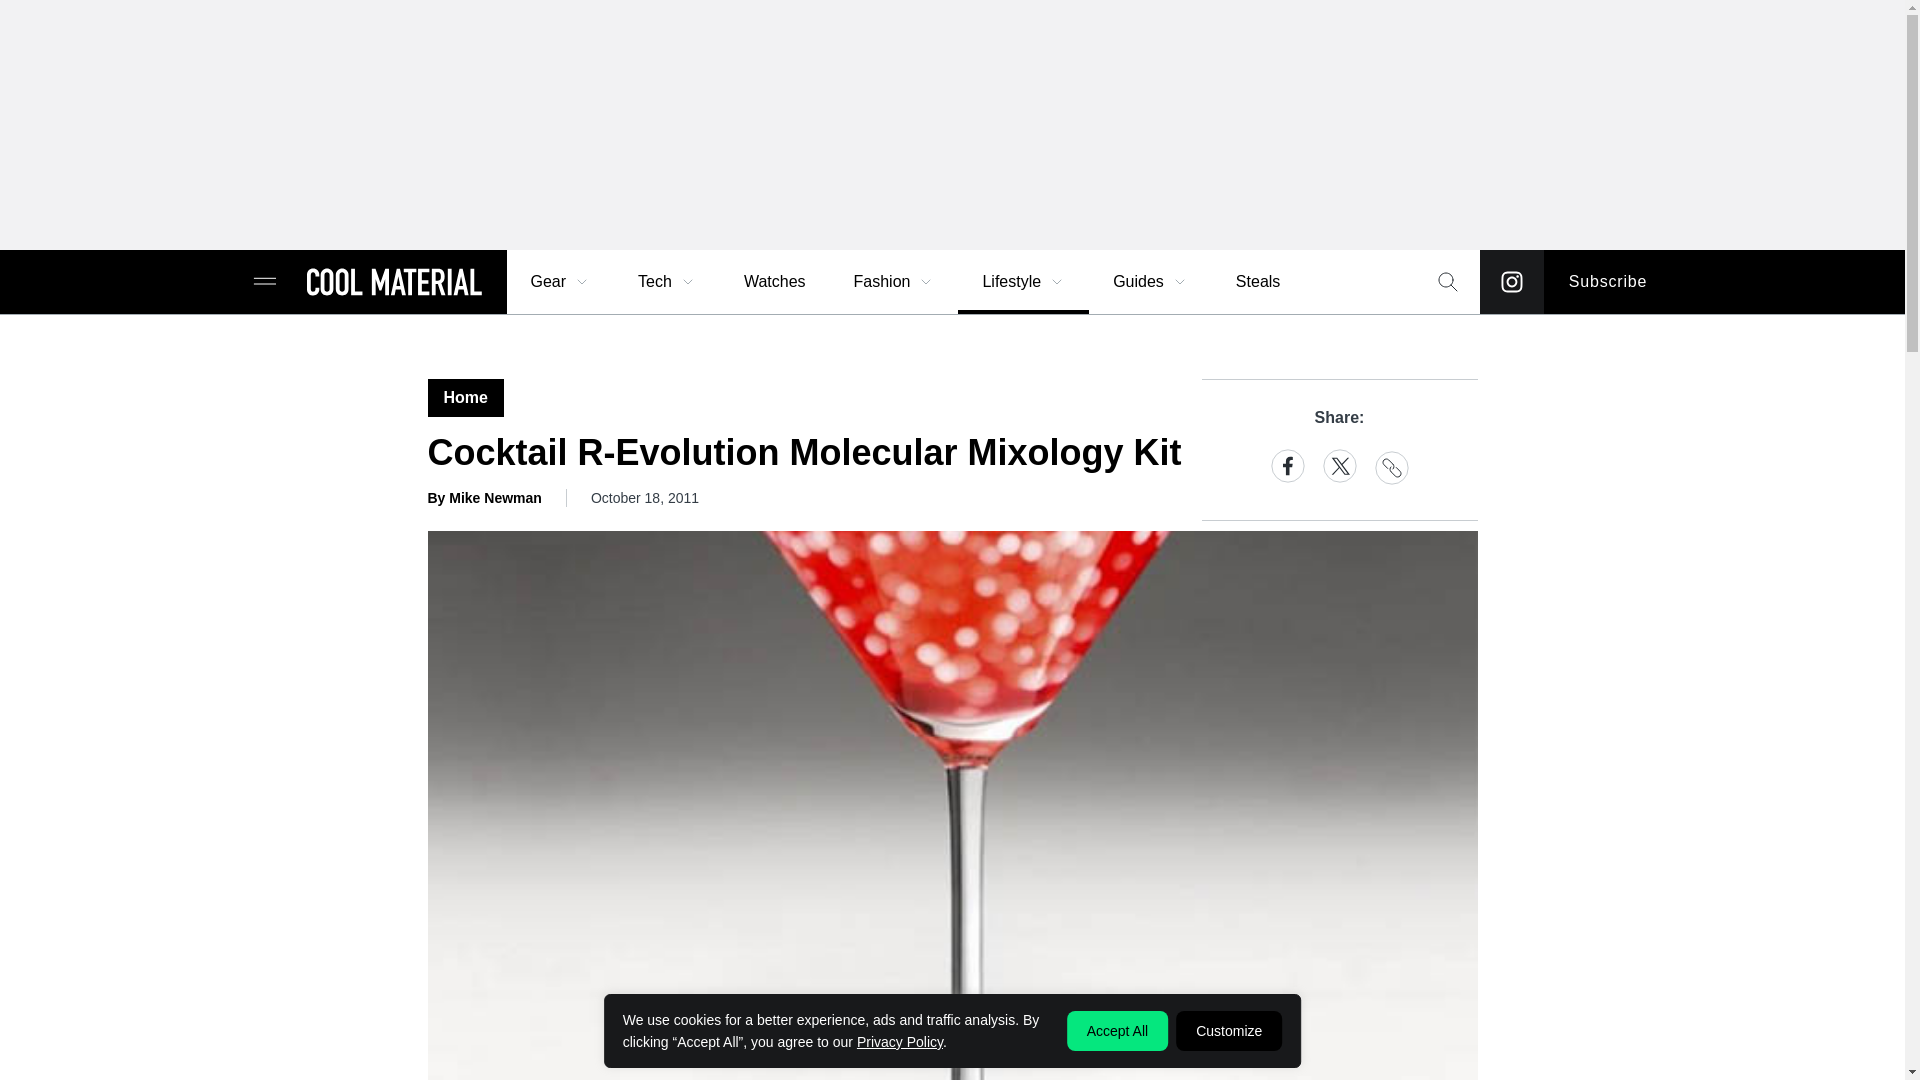  What do you see at coordinates (1023, 282) in the screenshot?
I see `Lifestyle` at bounding box center [1023, 282].